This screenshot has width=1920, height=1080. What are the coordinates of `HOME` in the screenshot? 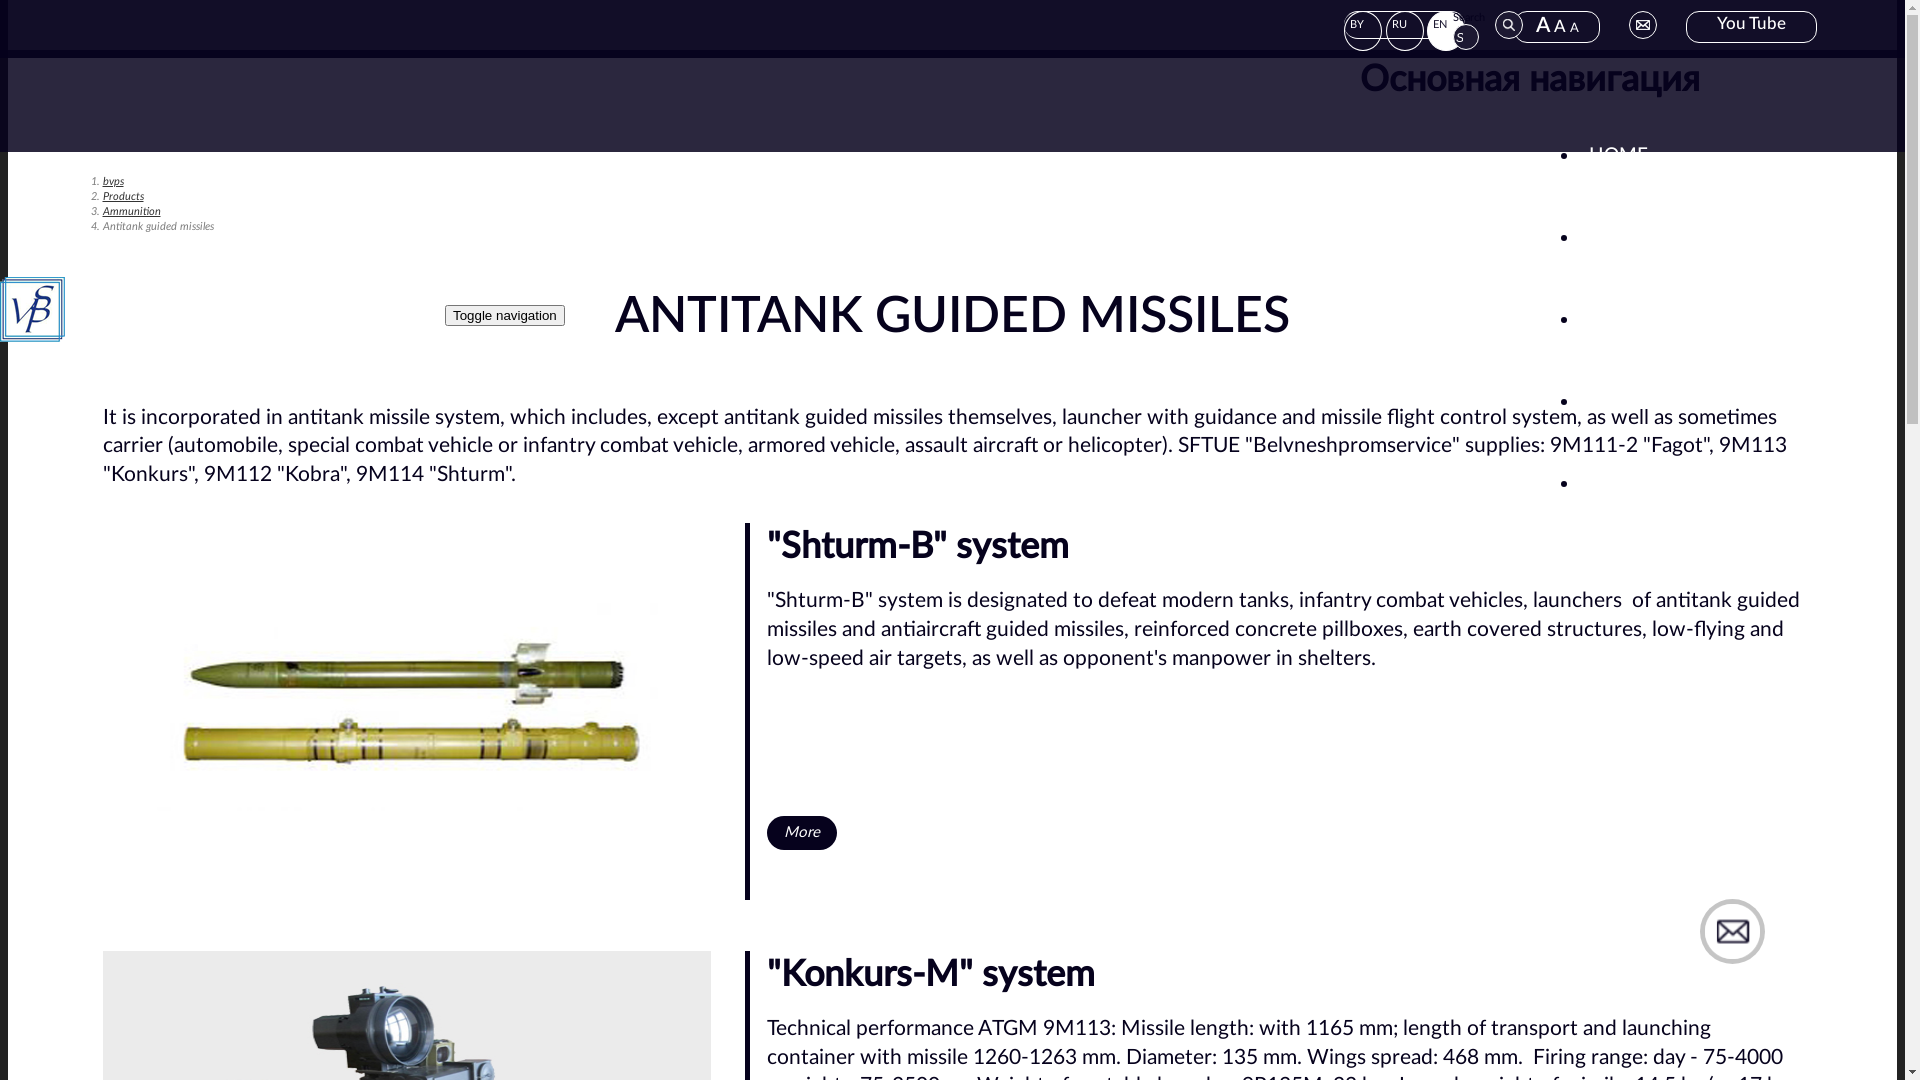 It's located at (1618, 156).